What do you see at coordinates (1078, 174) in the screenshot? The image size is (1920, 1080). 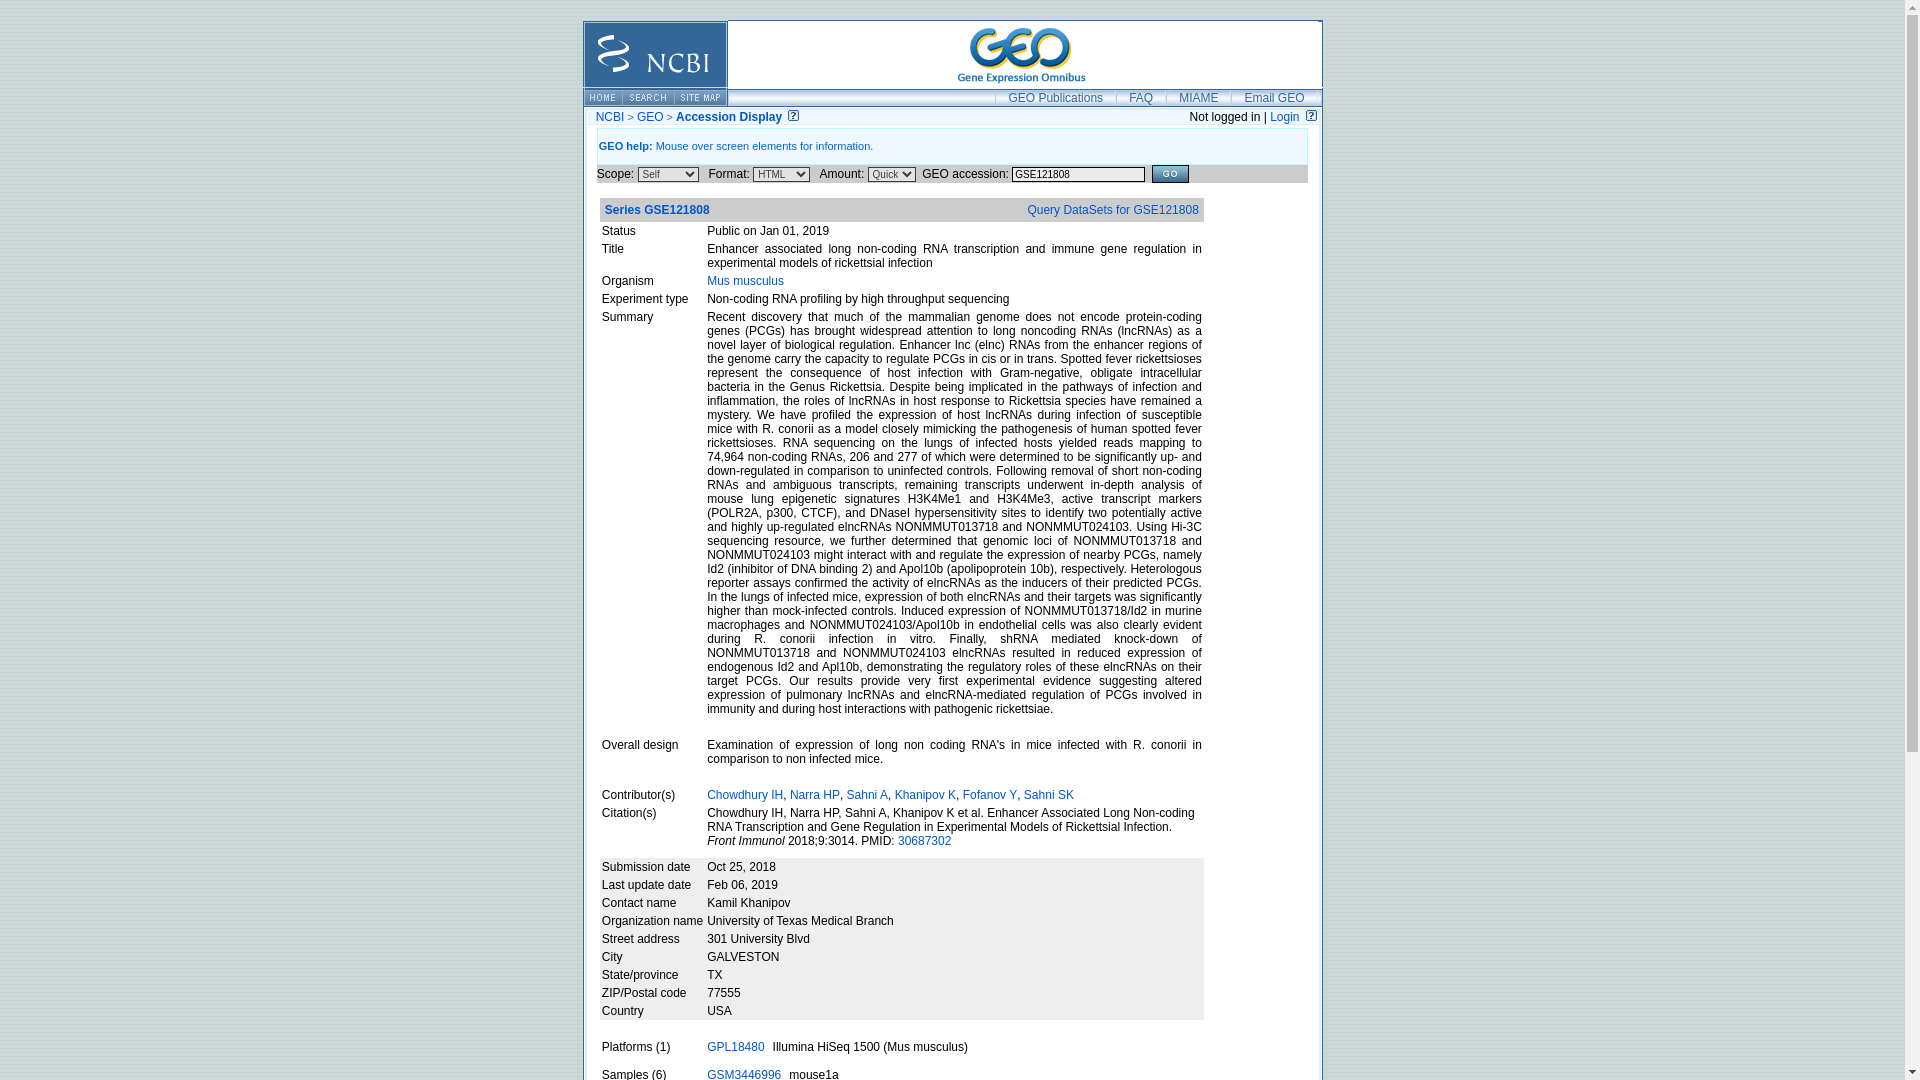 I see `GSE121808` at bounding box center [1078, 174].